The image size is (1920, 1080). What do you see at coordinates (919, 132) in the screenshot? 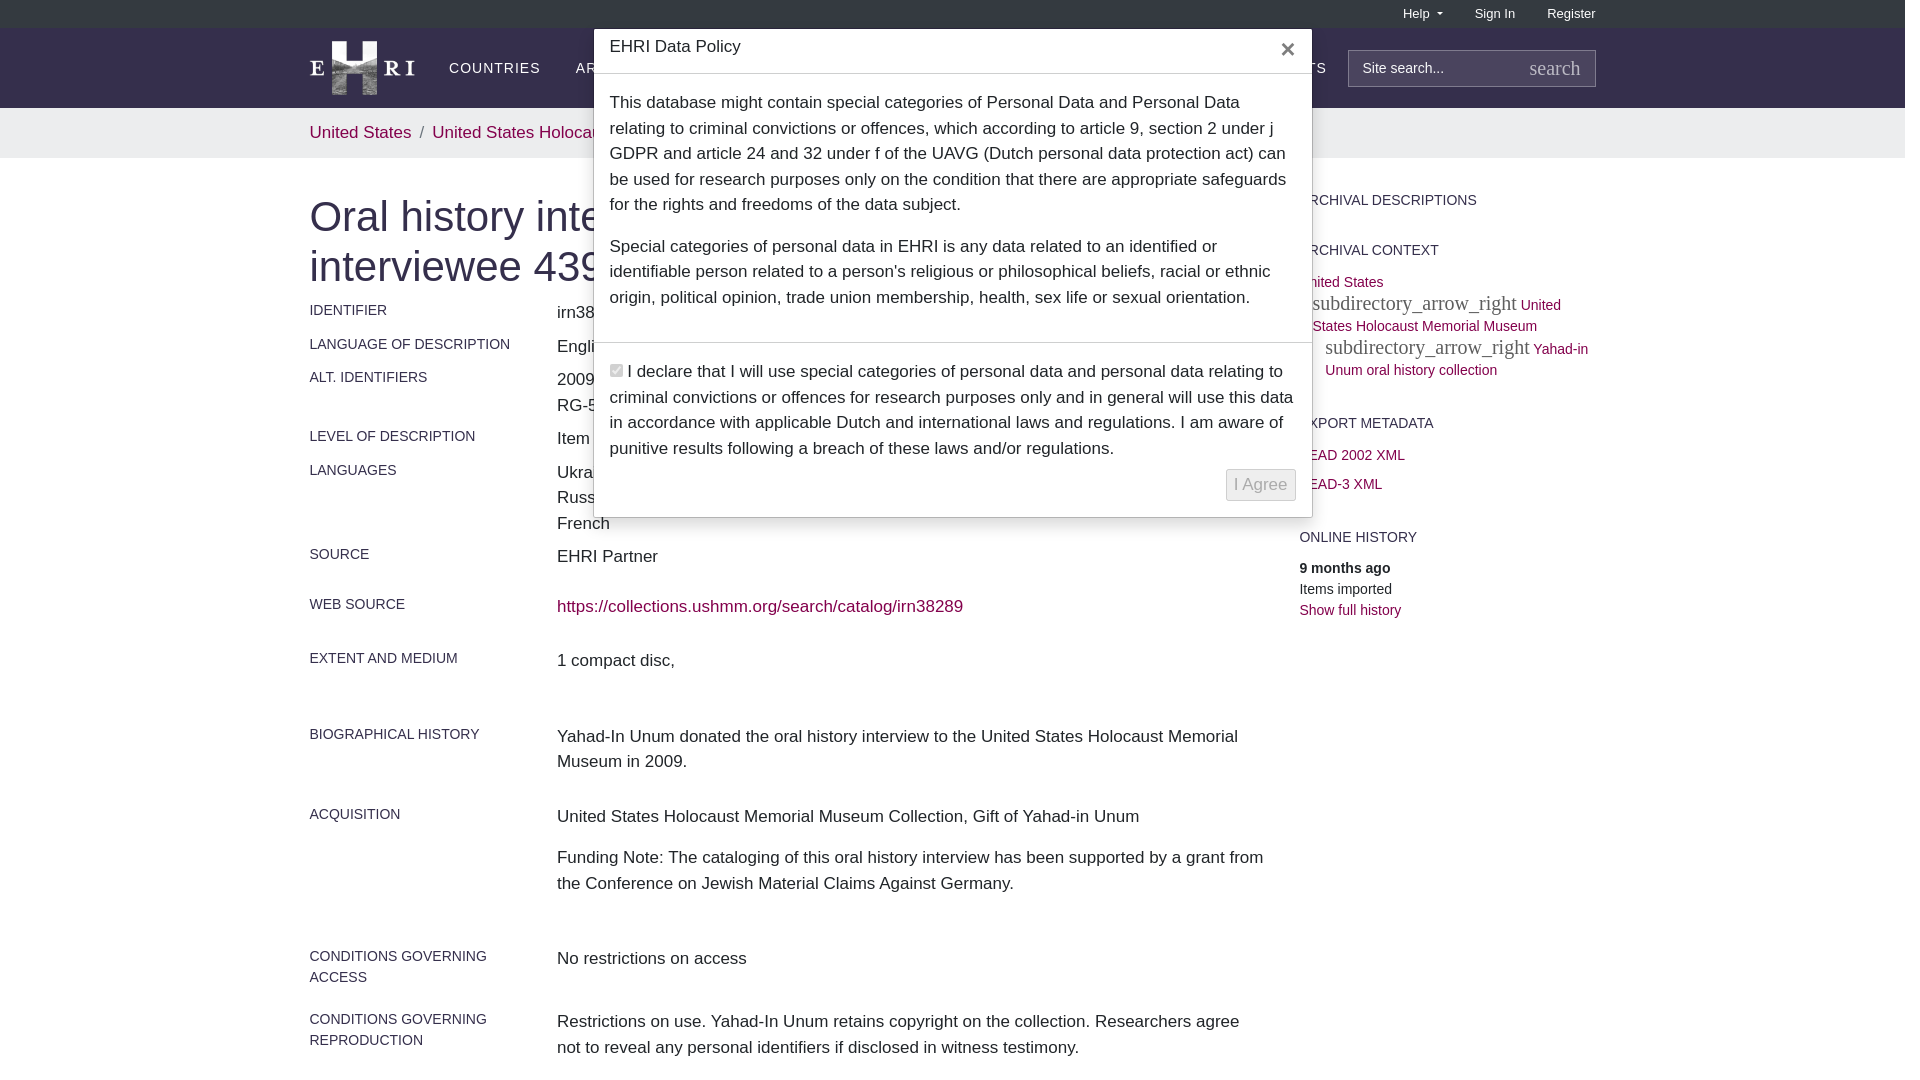
I see `Yahad-in Unum oral history collection` at bounding box center [919, 132].